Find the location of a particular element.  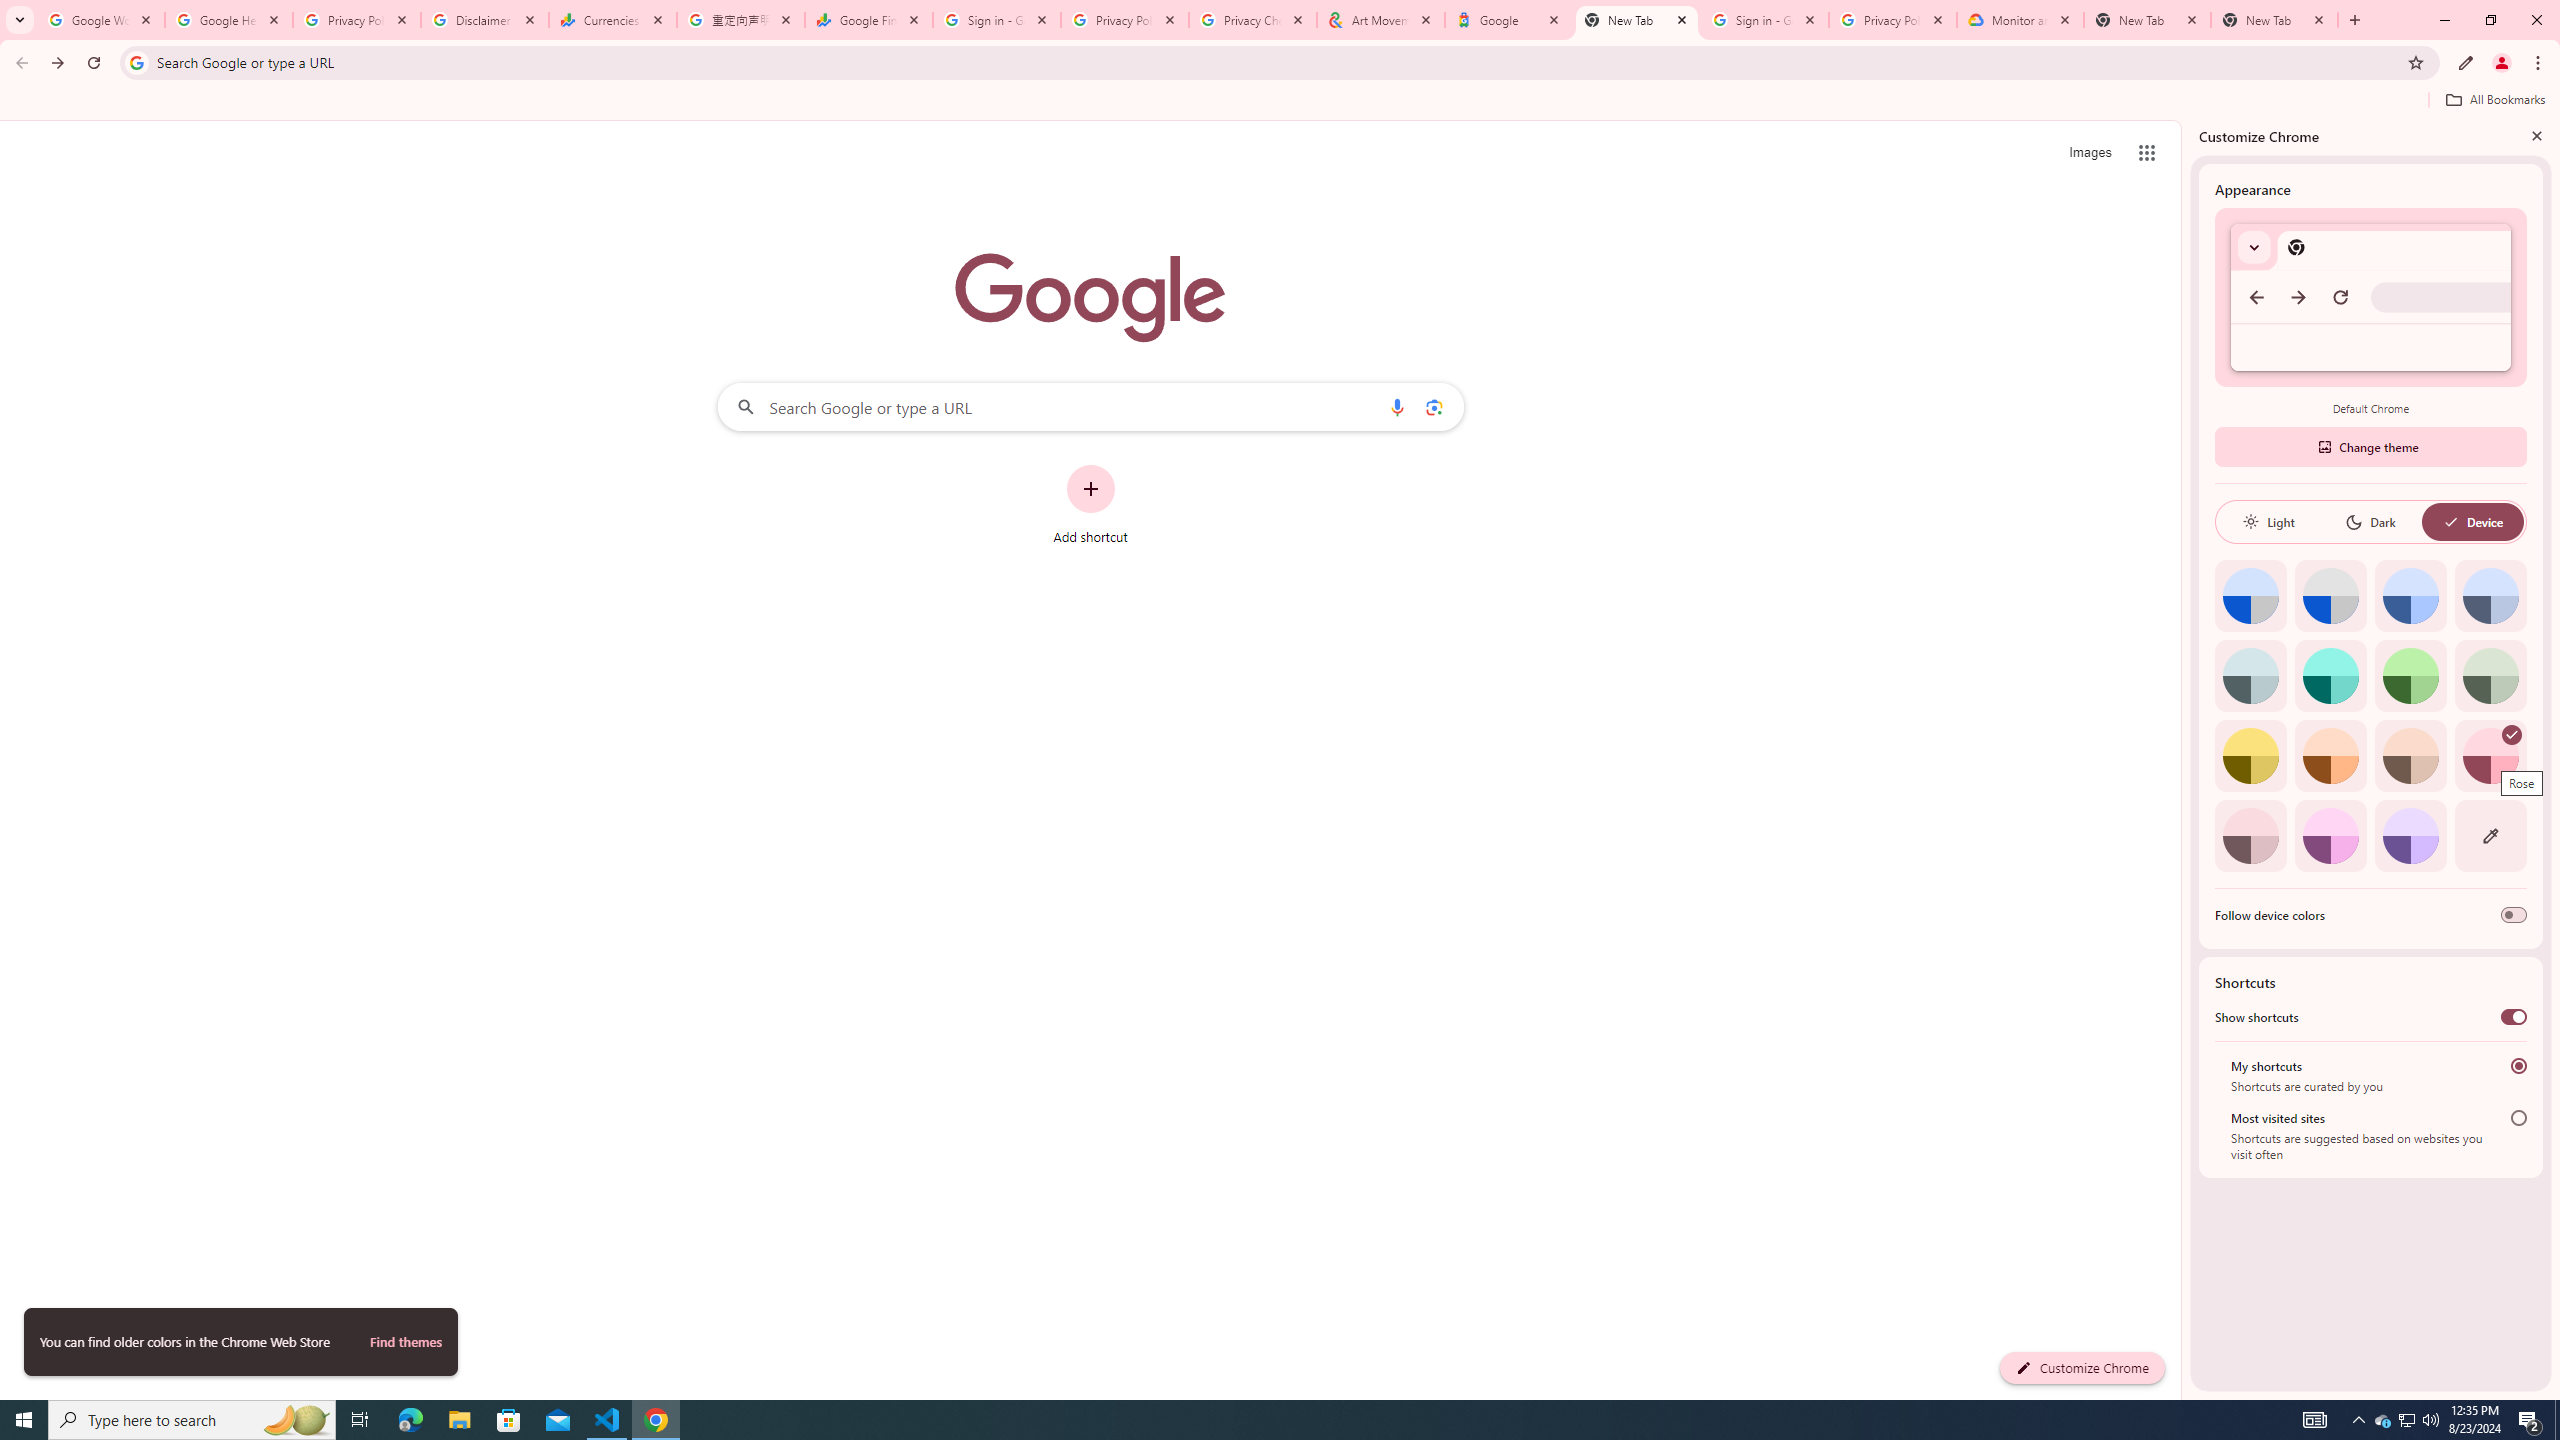

New Tab is located at coordinates (2148, 20).